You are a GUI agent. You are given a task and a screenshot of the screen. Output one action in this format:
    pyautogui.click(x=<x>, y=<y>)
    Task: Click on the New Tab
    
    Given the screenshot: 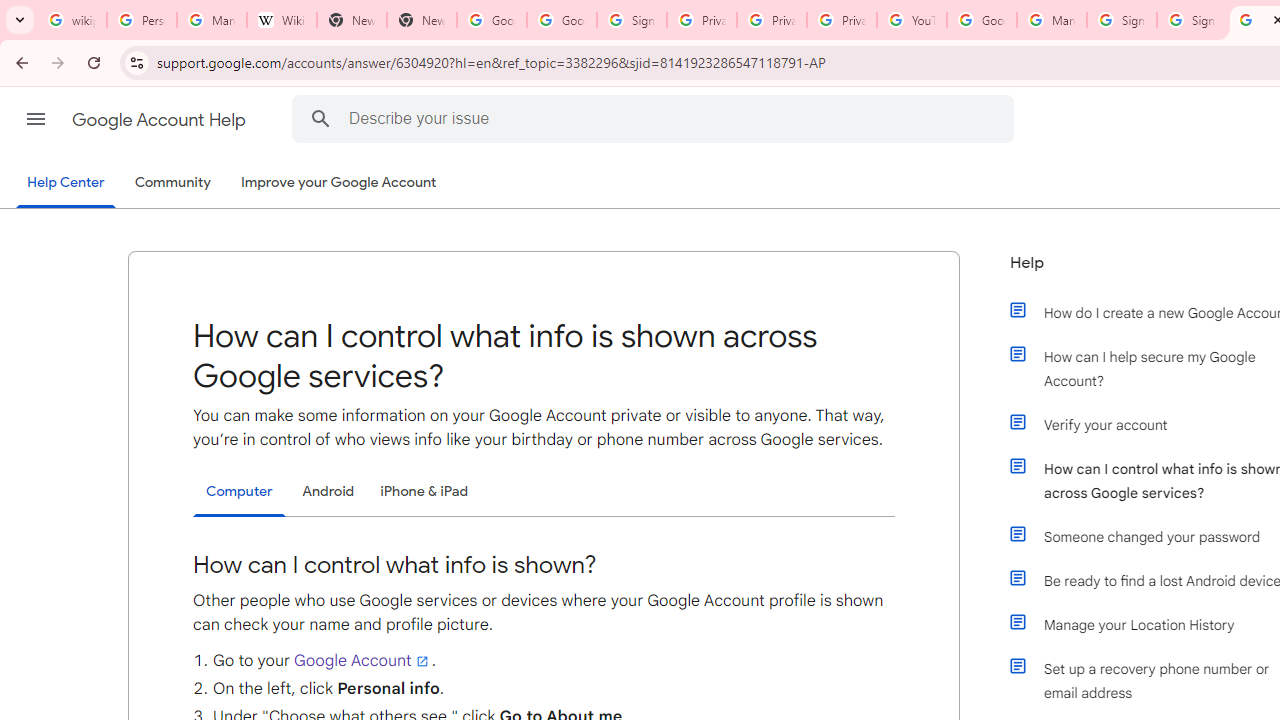 What is the action you would take?
    pyautogui.click(x=352, y=20)
    